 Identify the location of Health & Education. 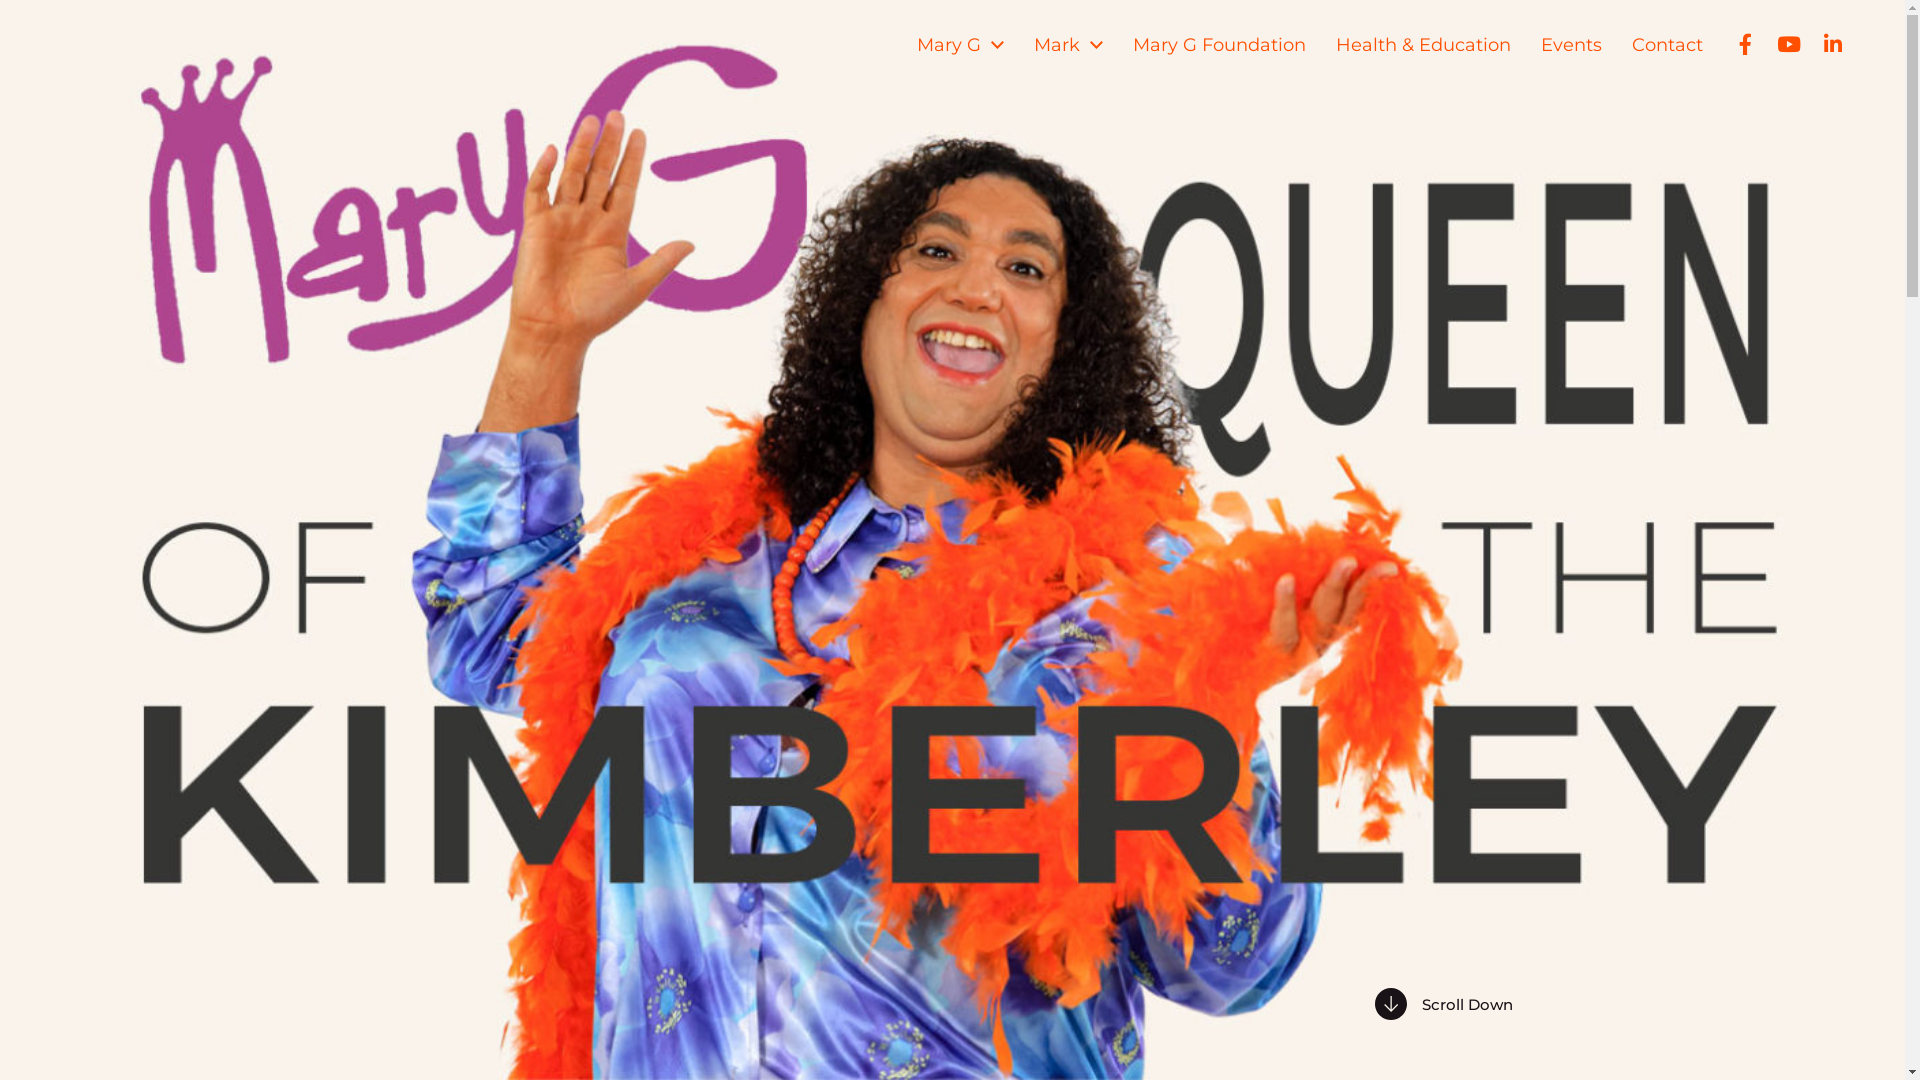
(1424, 45).